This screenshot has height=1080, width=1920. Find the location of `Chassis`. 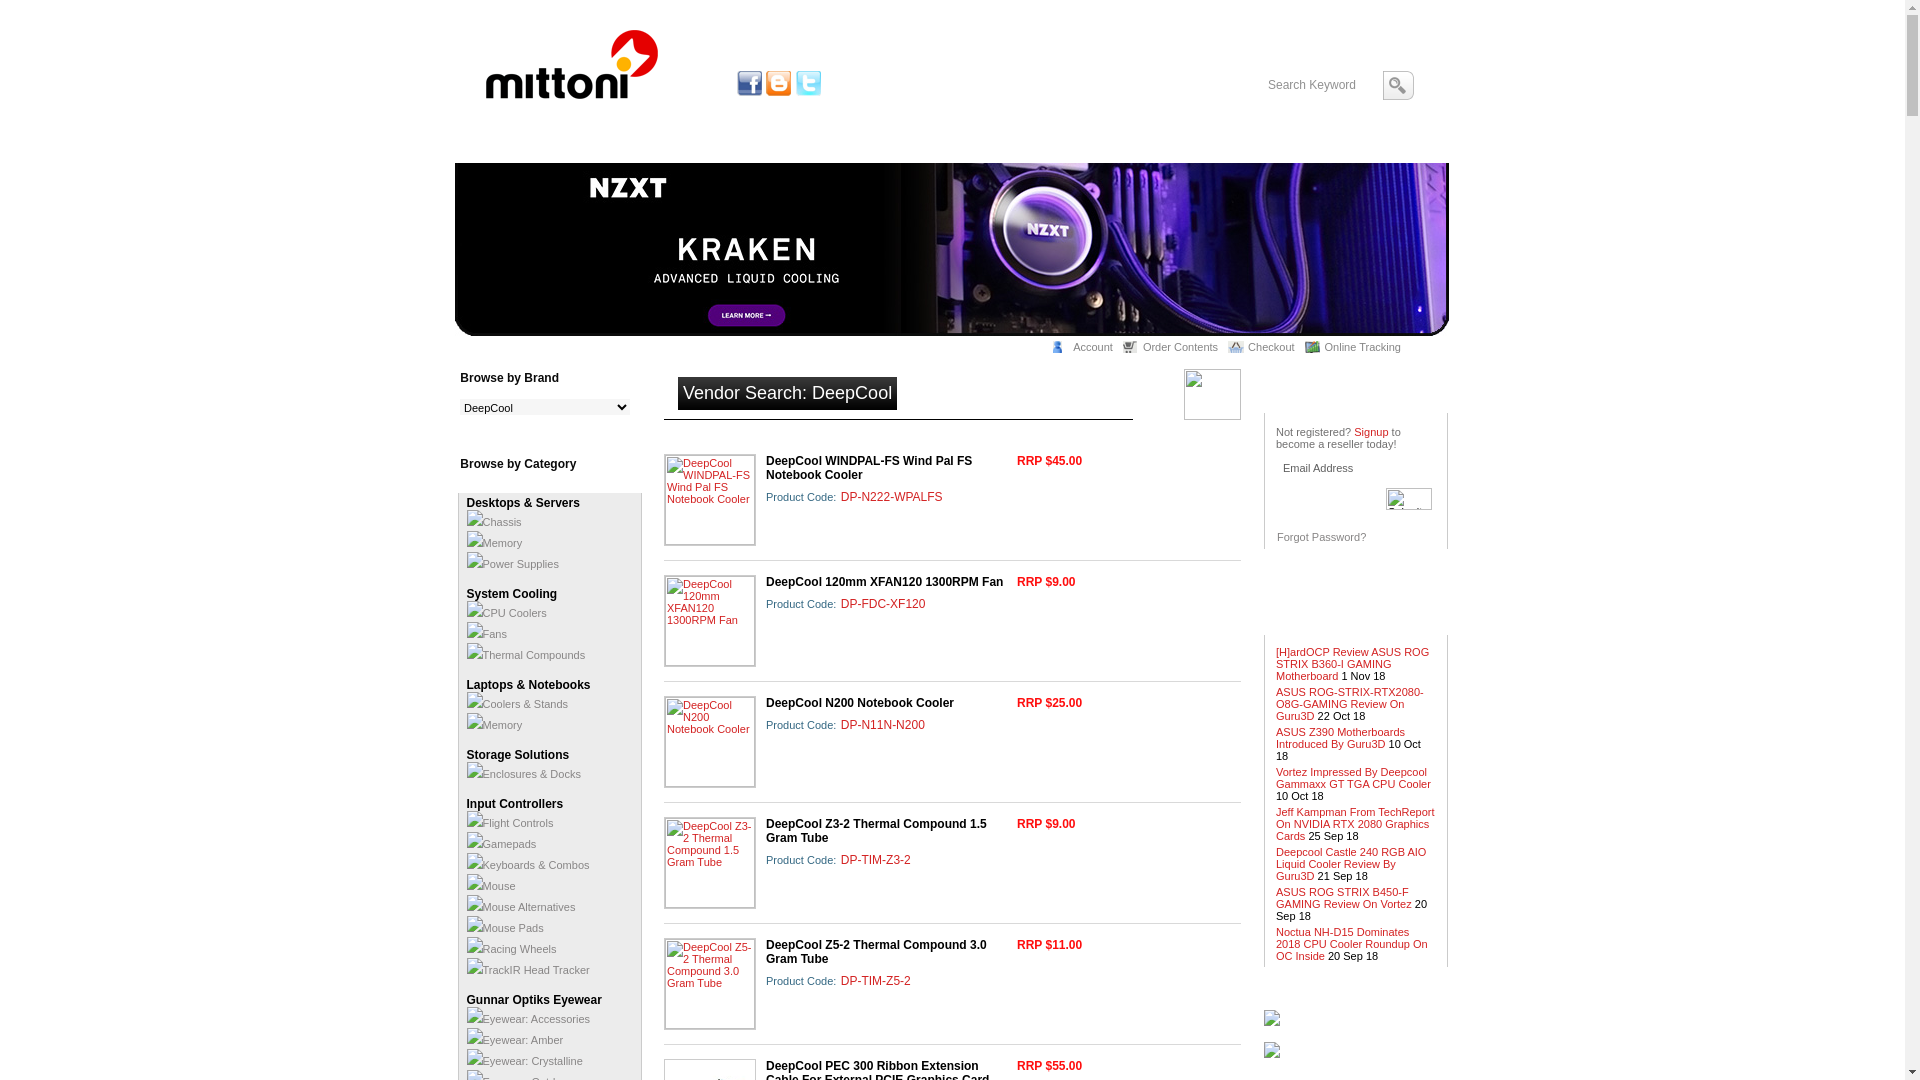

Chassis is located at coordinates (494, 522).